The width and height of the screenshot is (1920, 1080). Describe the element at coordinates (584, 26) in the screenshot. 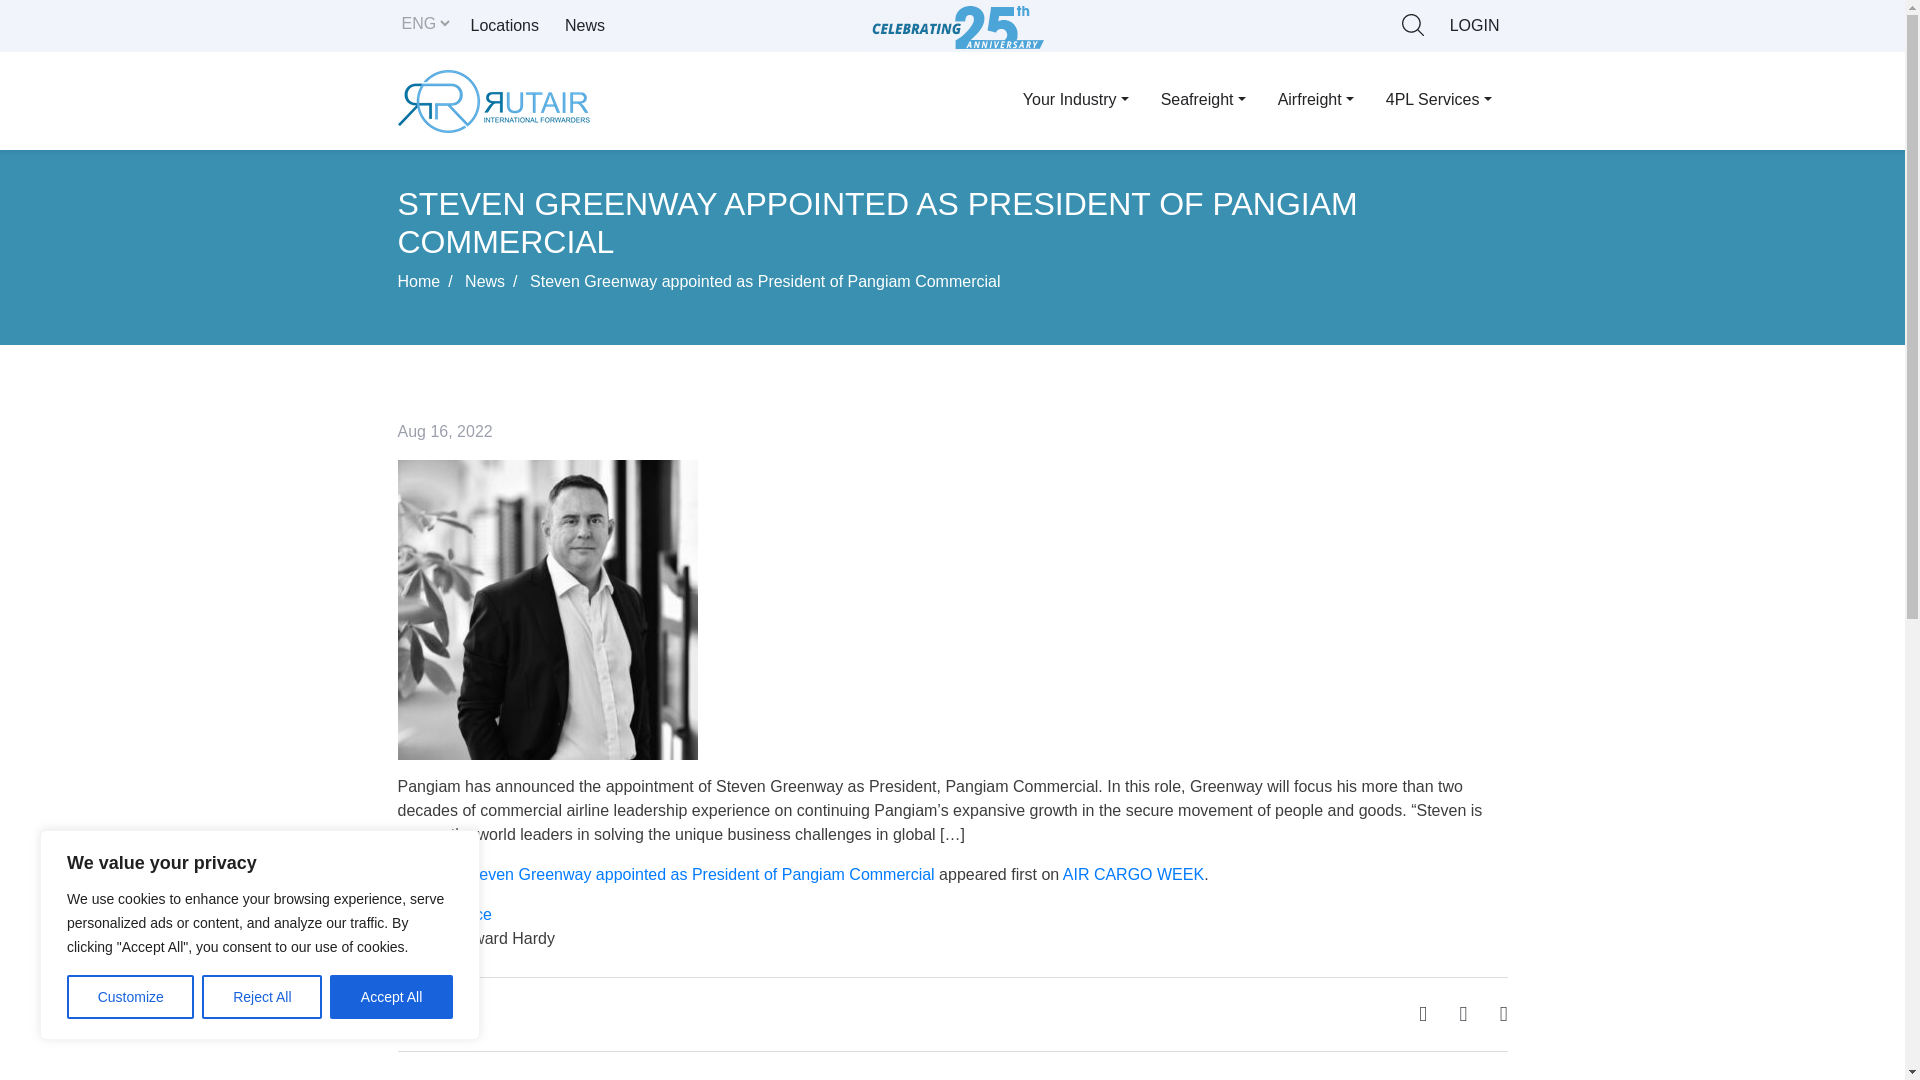

I see `News` at that location.